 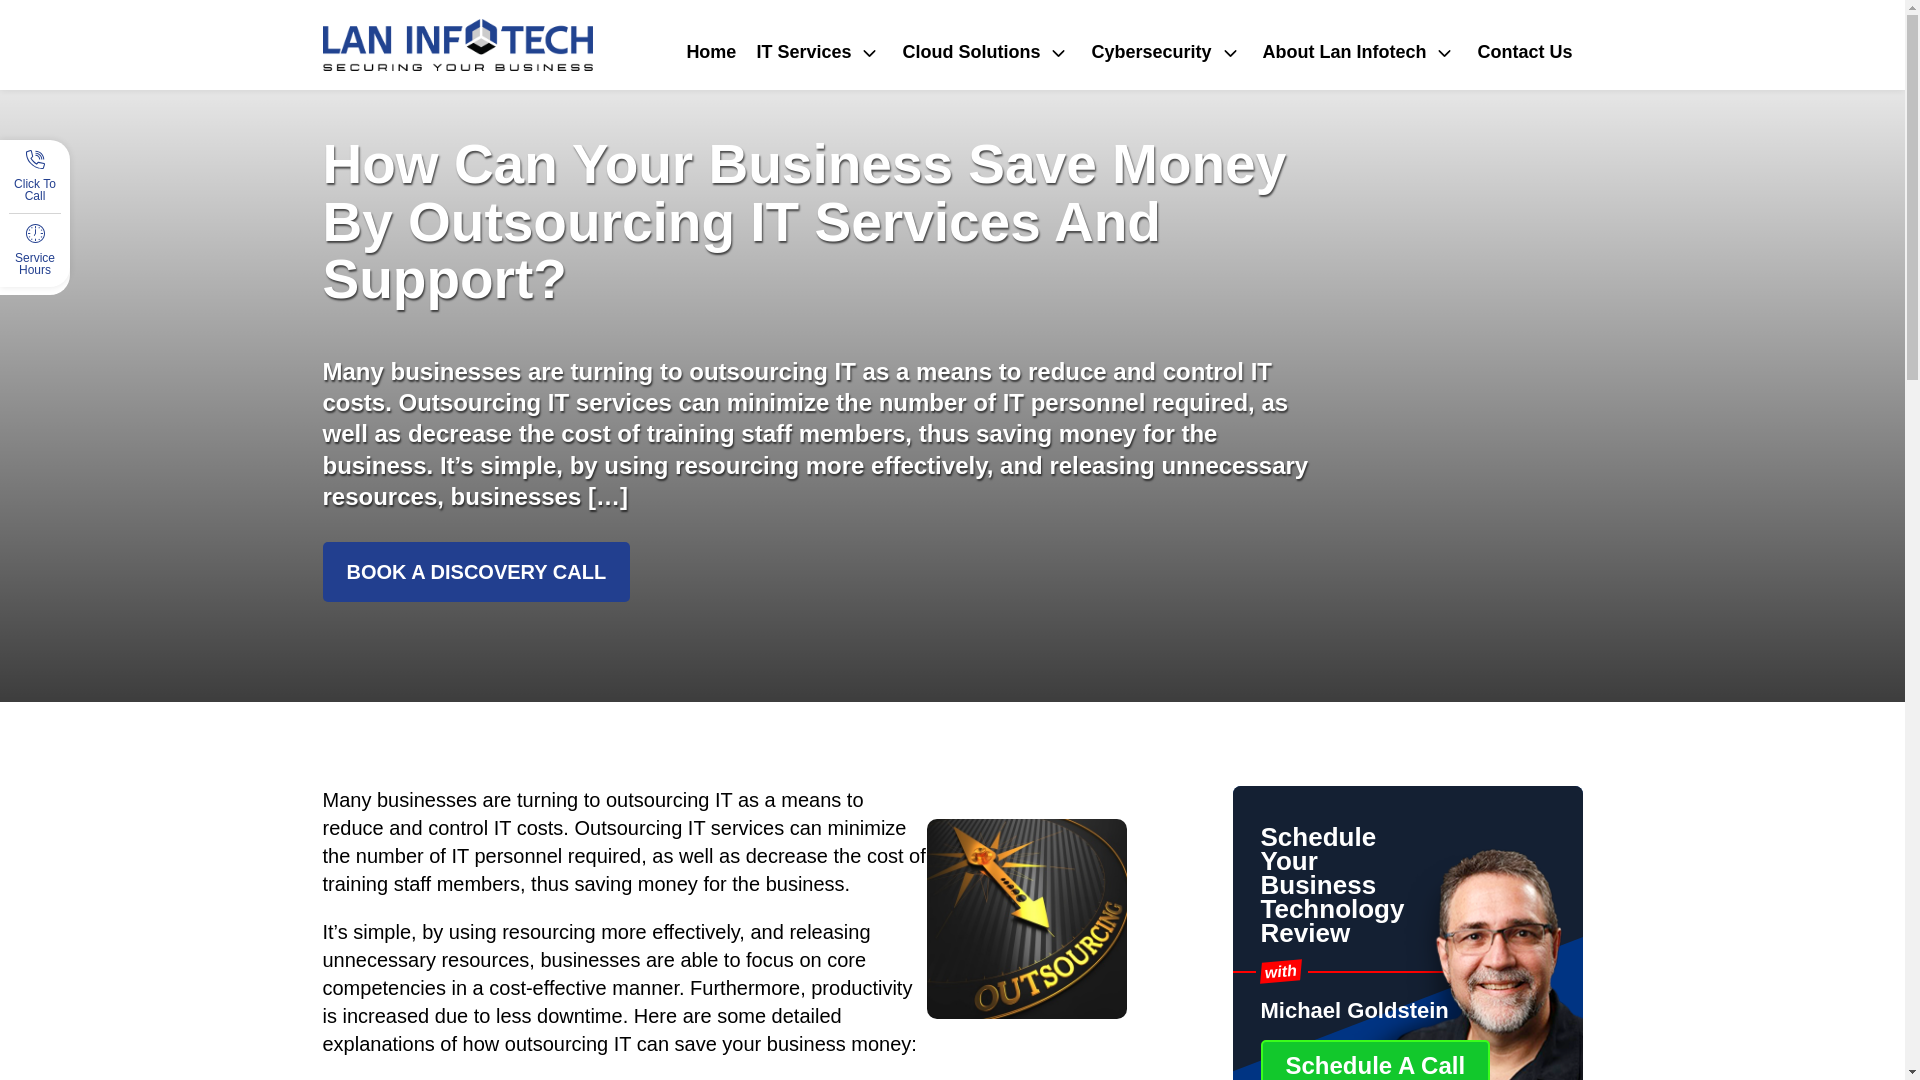 I want to click on Click To Call, so click(x=35, y=194).